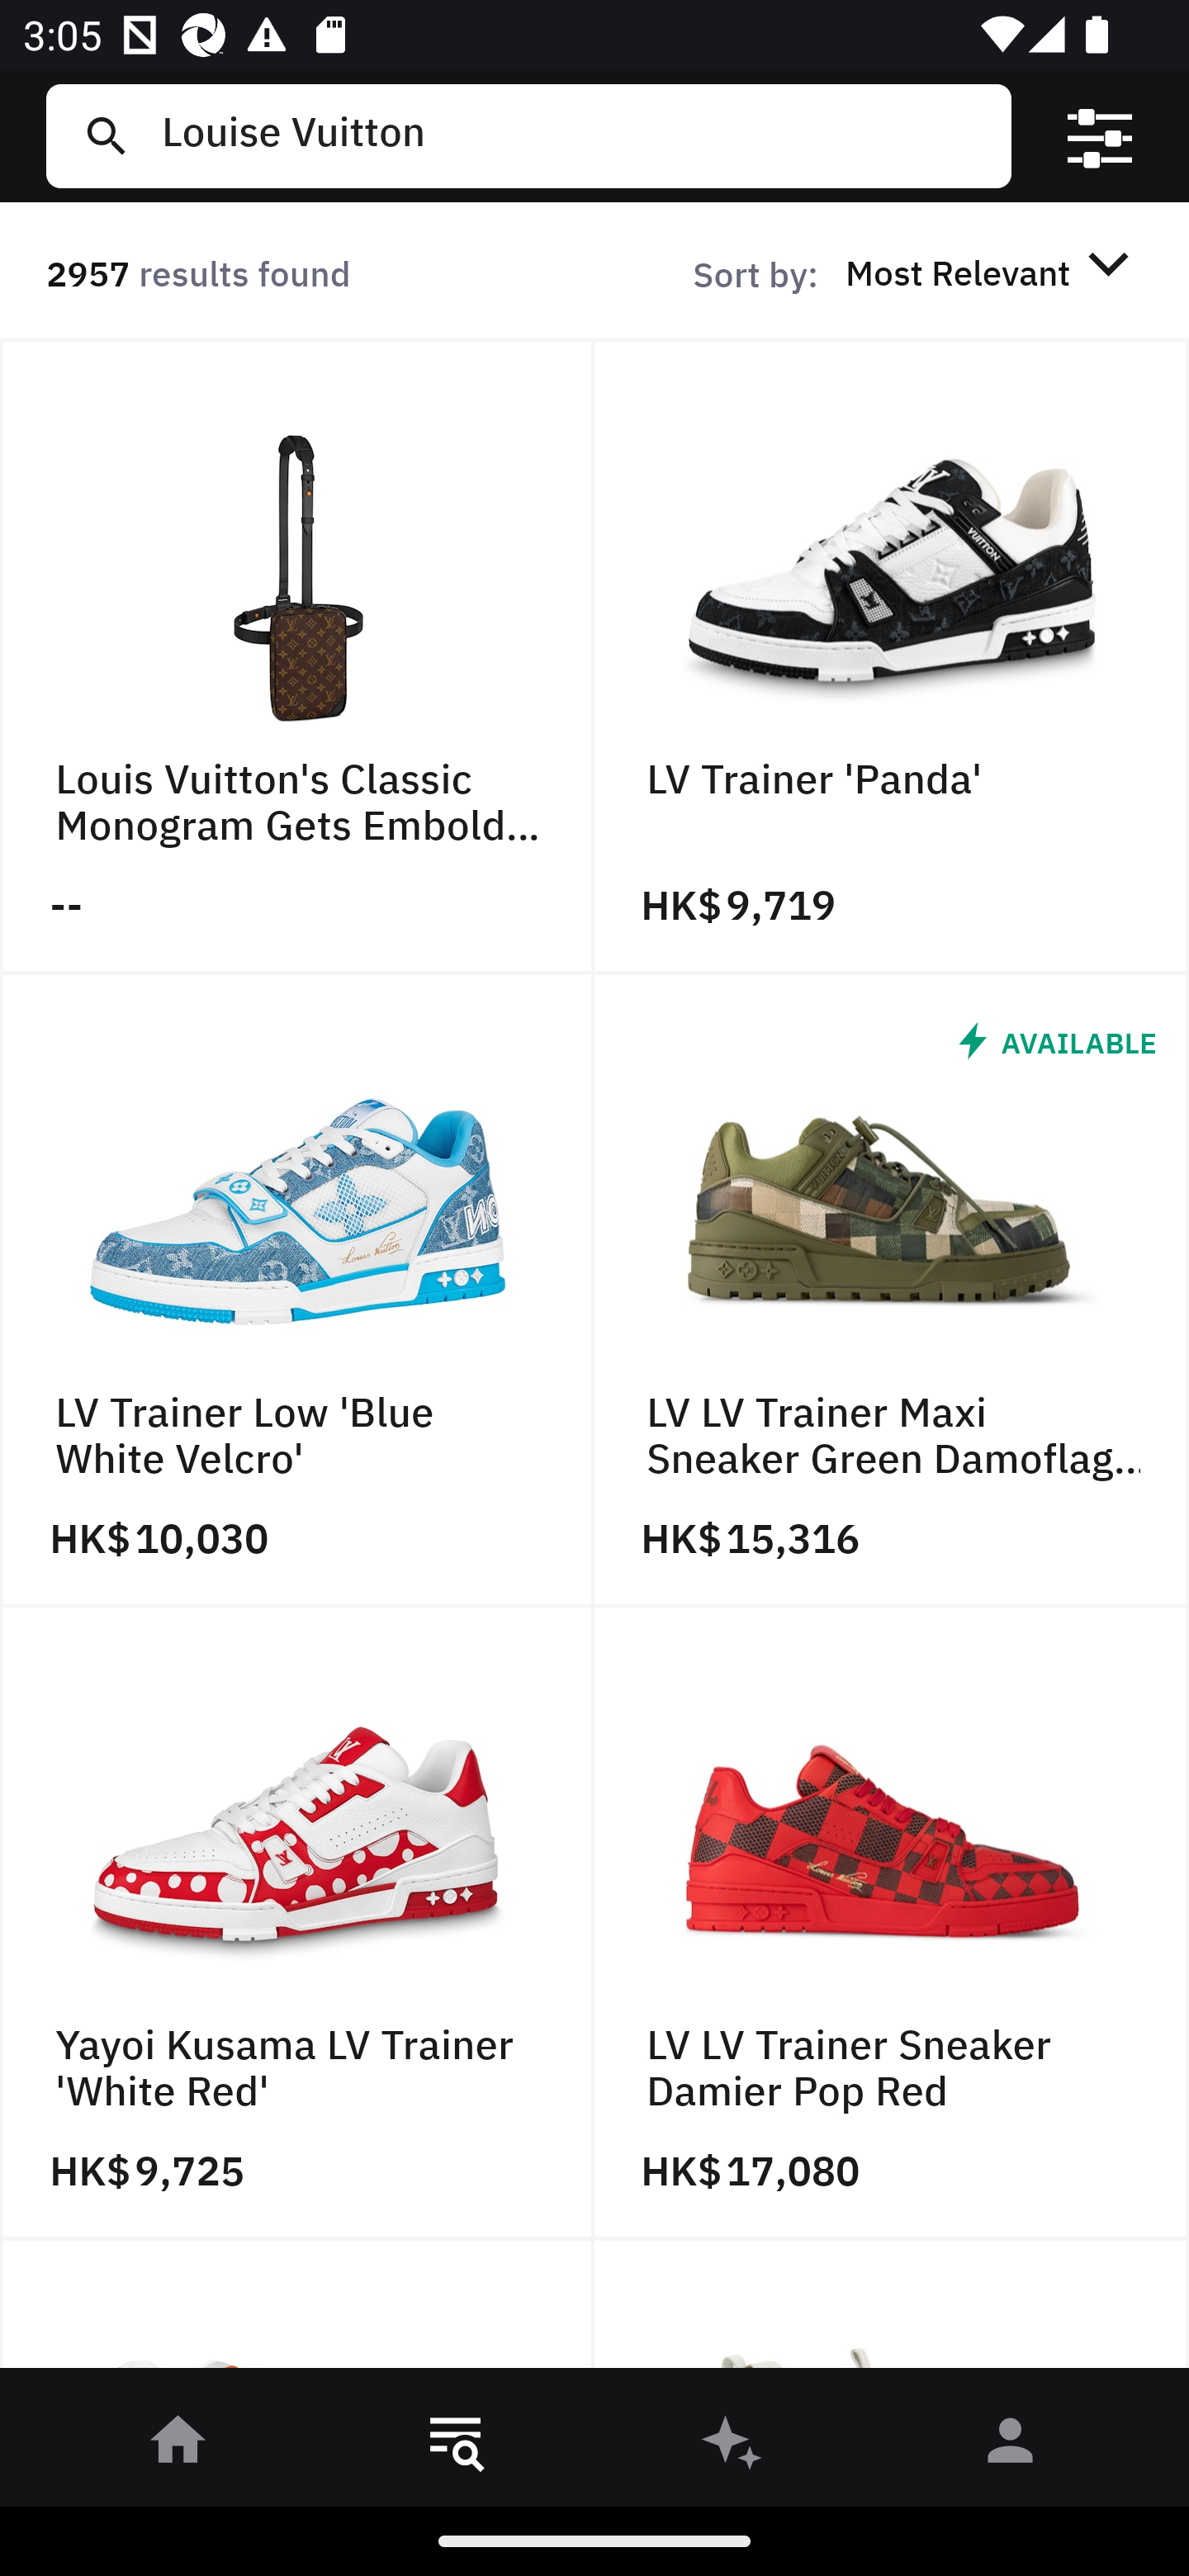 This screenshot has width=1189, height=2576. What do you see at coordinates (892, 1924) in the screenshot?
I see `LV LV Trainer Sneaker Damier Pop Red HK$ 17,080` at bounding box center [892, 1924].